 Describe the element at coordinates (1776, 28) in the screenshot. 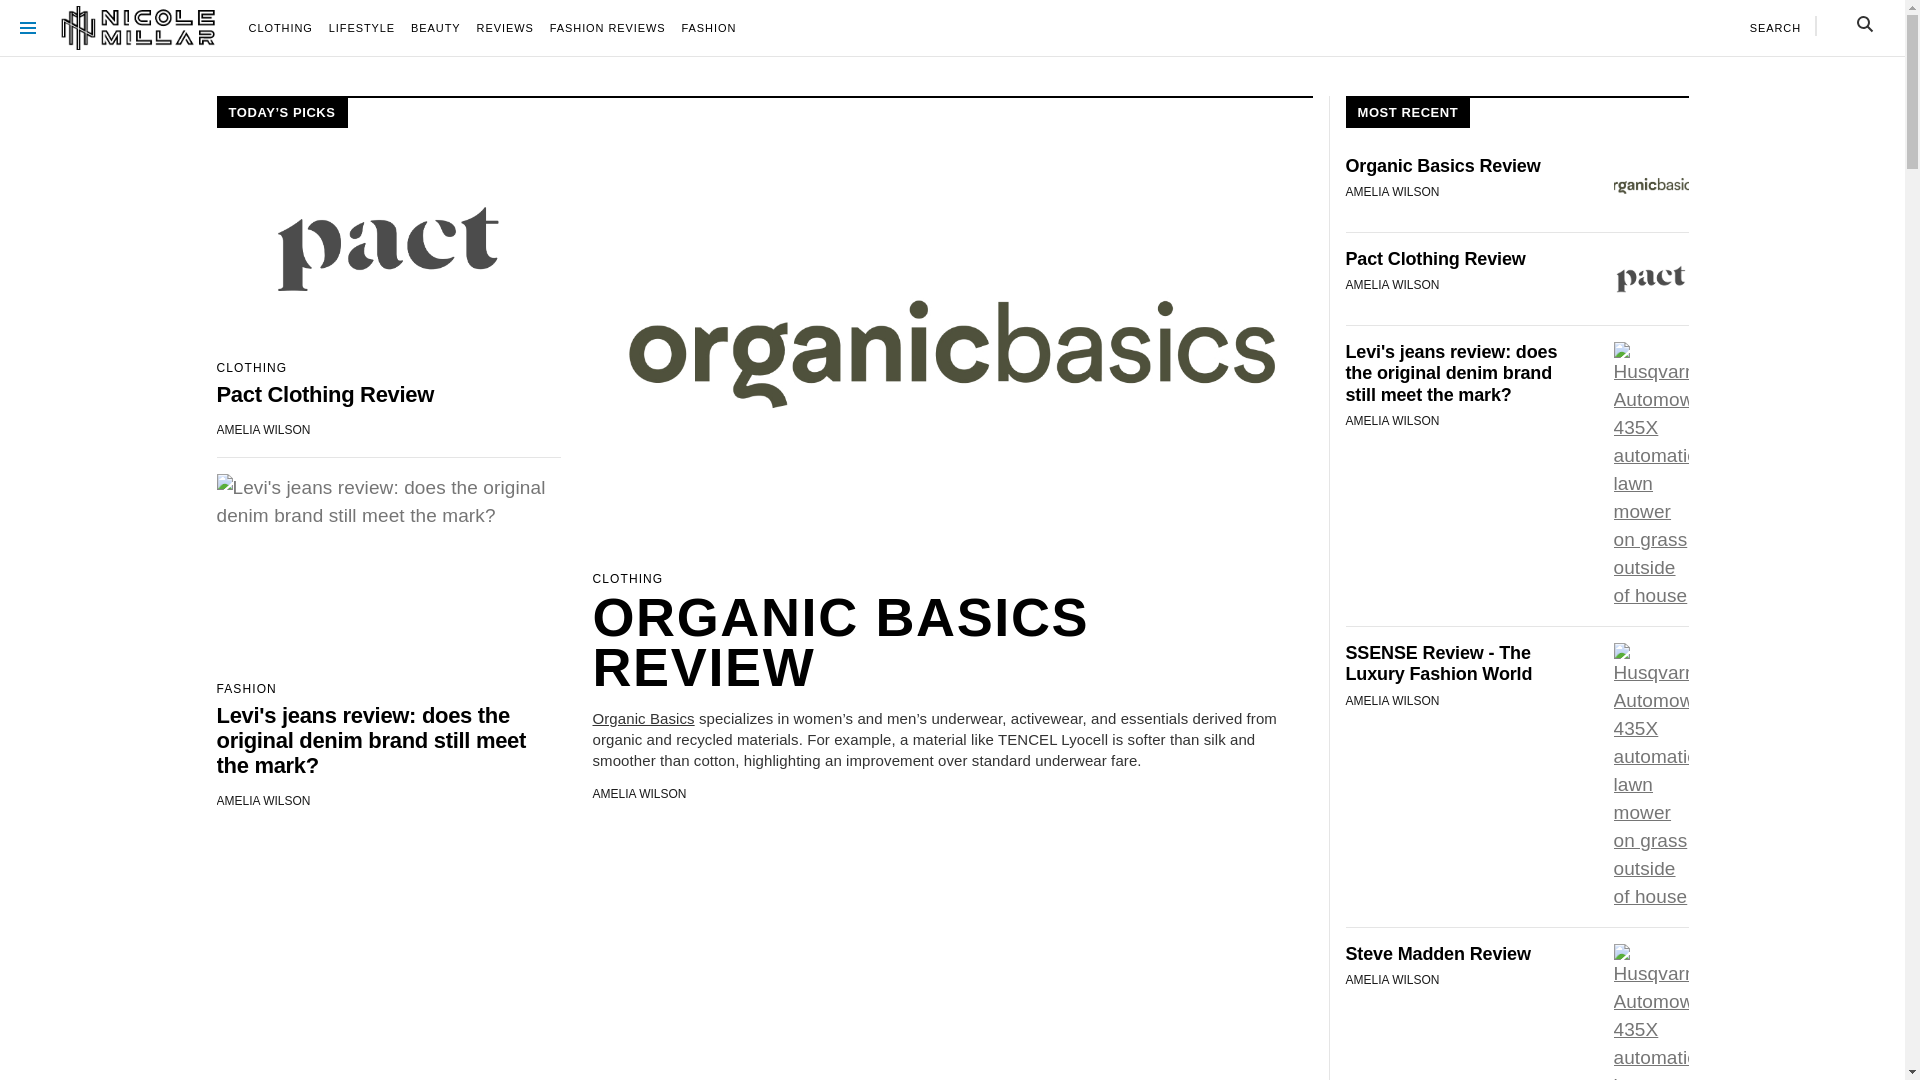

I see `SEARCH` at that location.